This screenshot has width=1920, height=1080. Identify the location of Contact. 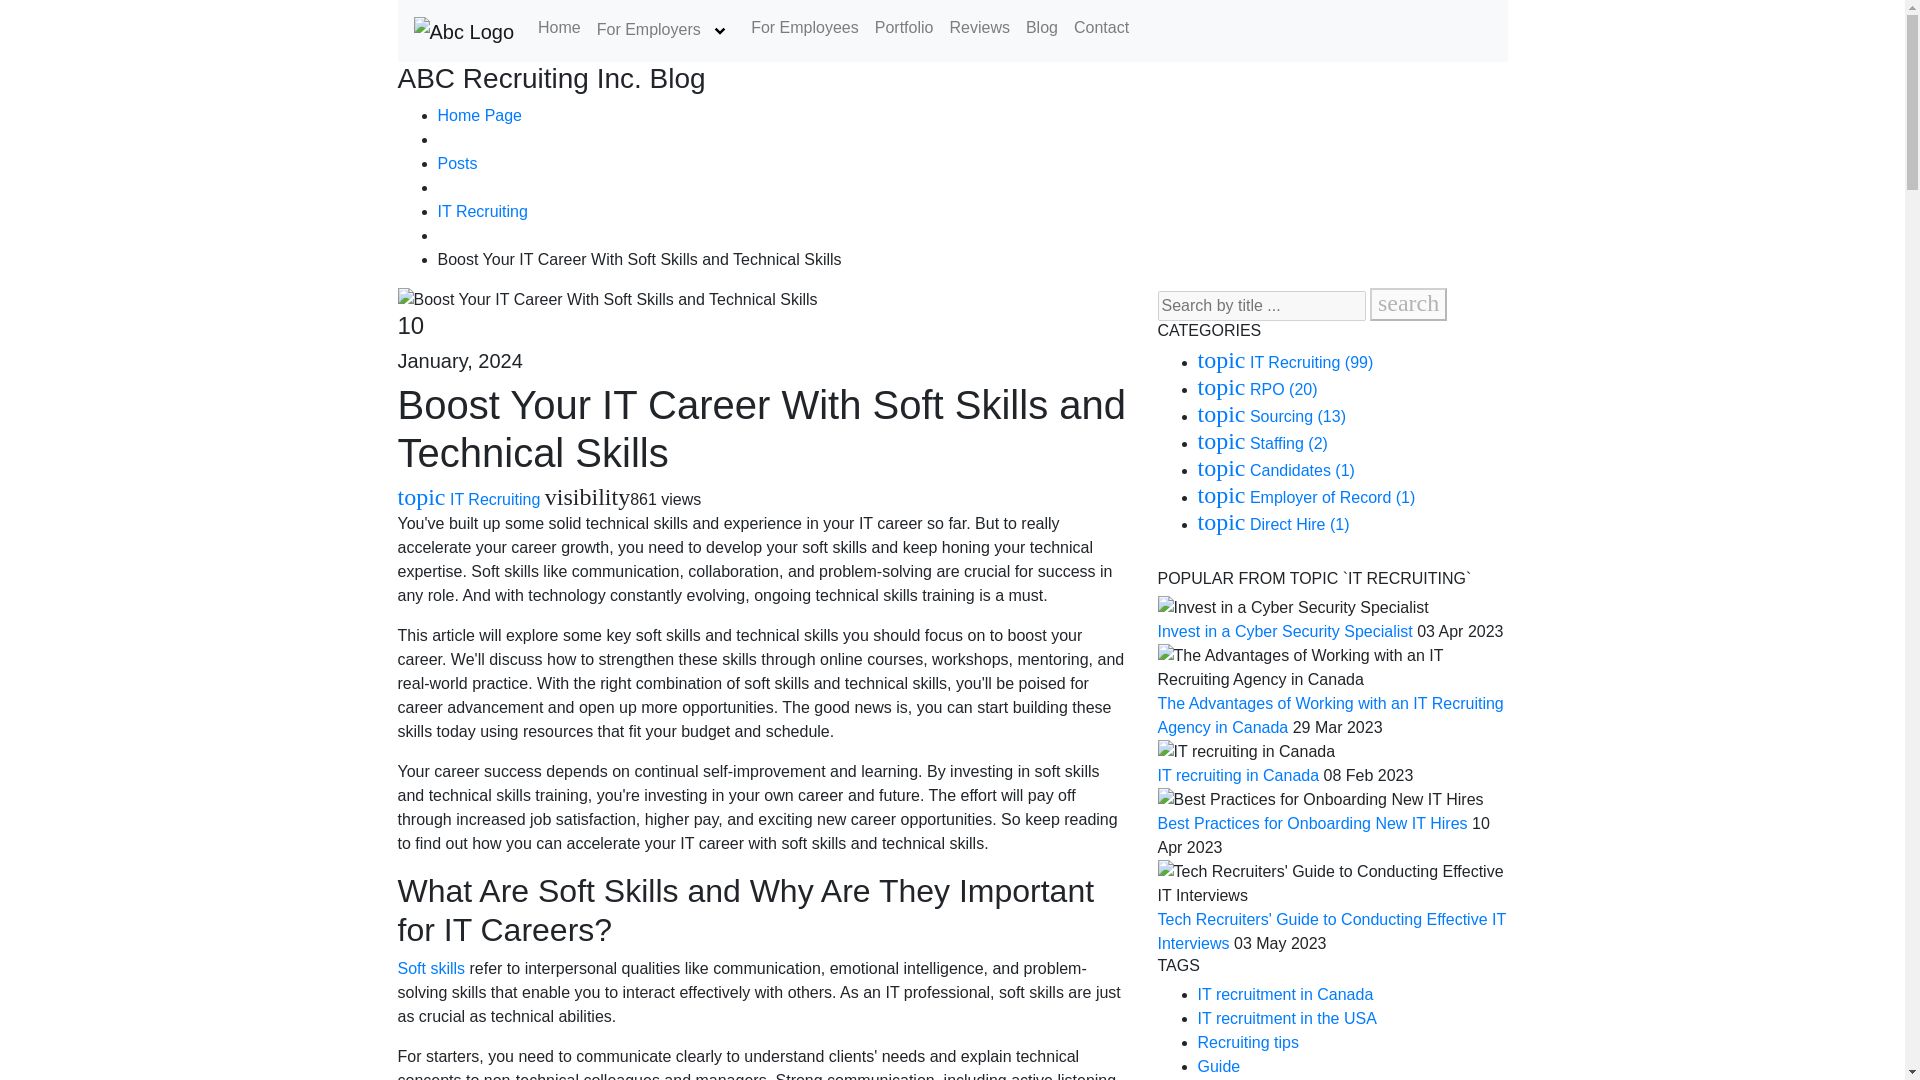
(1100, 27).